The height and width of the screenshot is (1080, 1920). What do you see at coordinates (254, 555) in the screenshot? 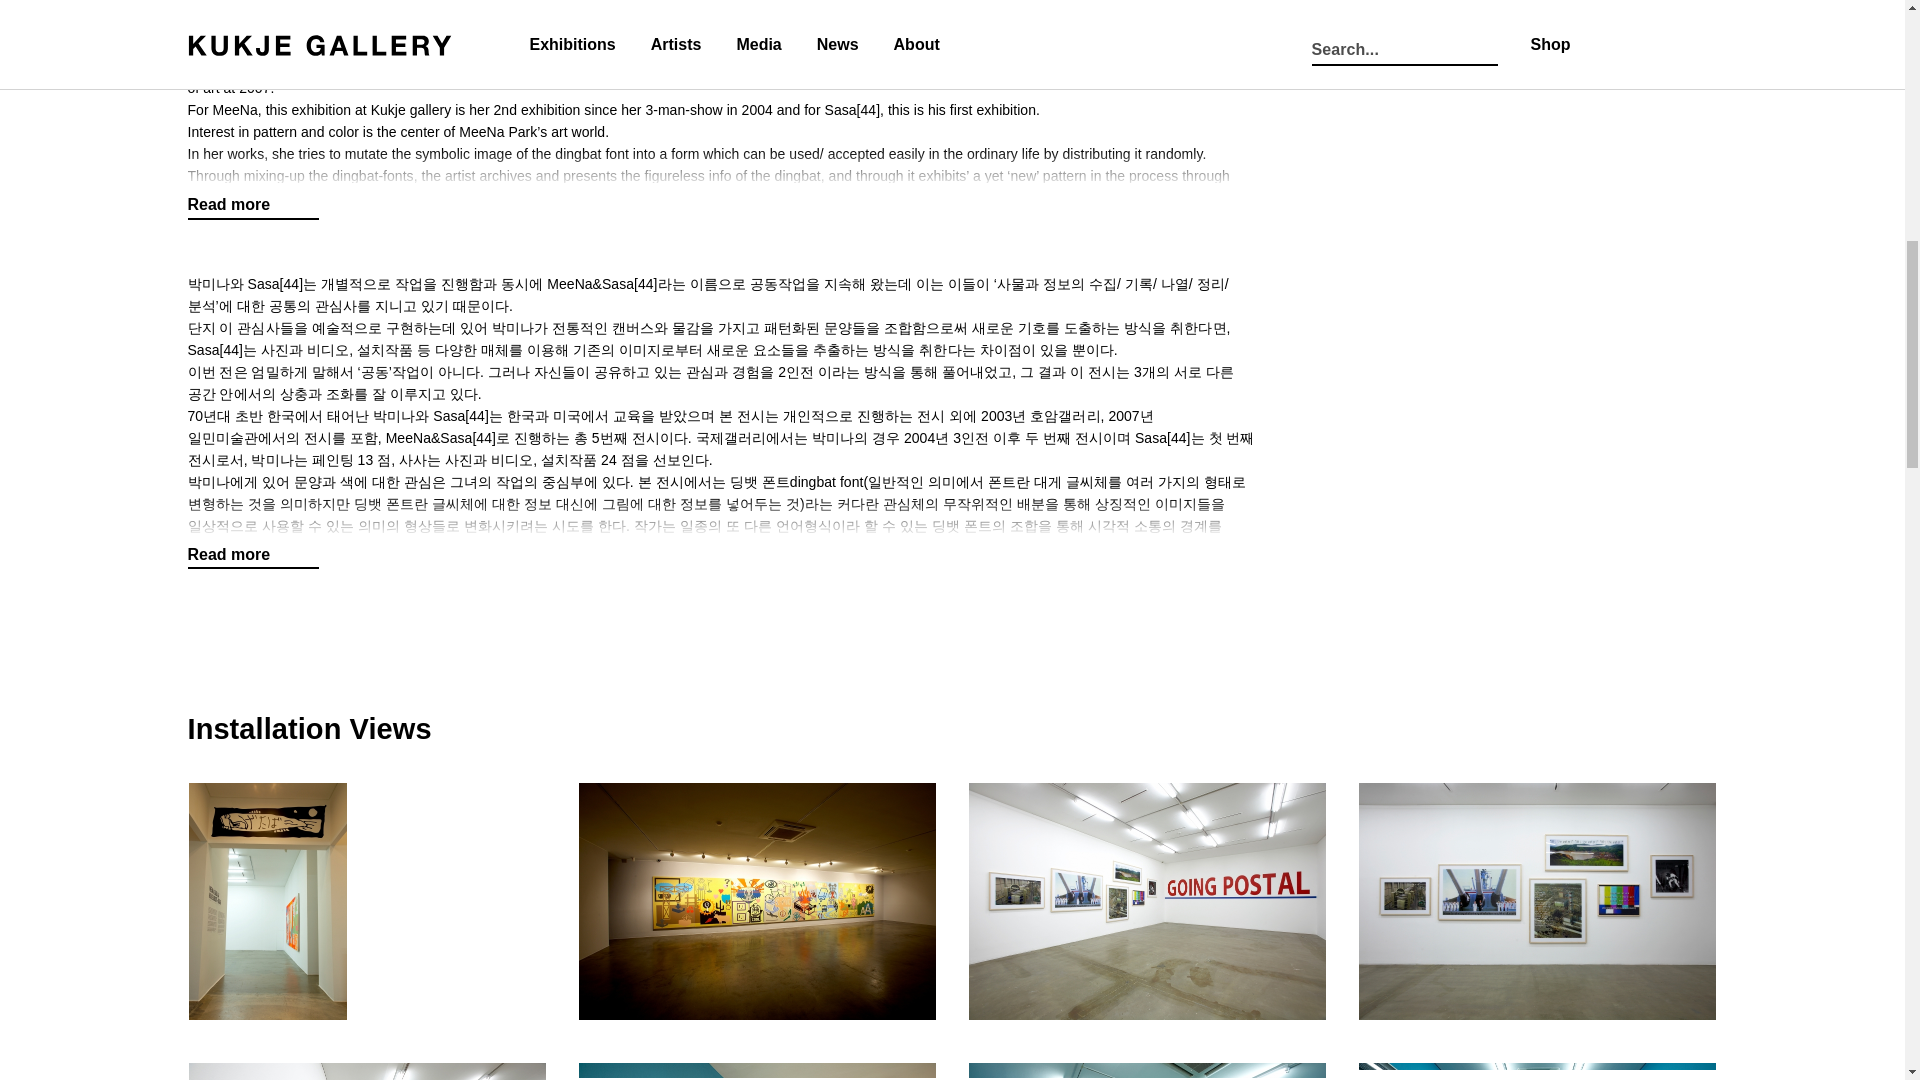
I see `Read more` at bounding box center [254, 555].